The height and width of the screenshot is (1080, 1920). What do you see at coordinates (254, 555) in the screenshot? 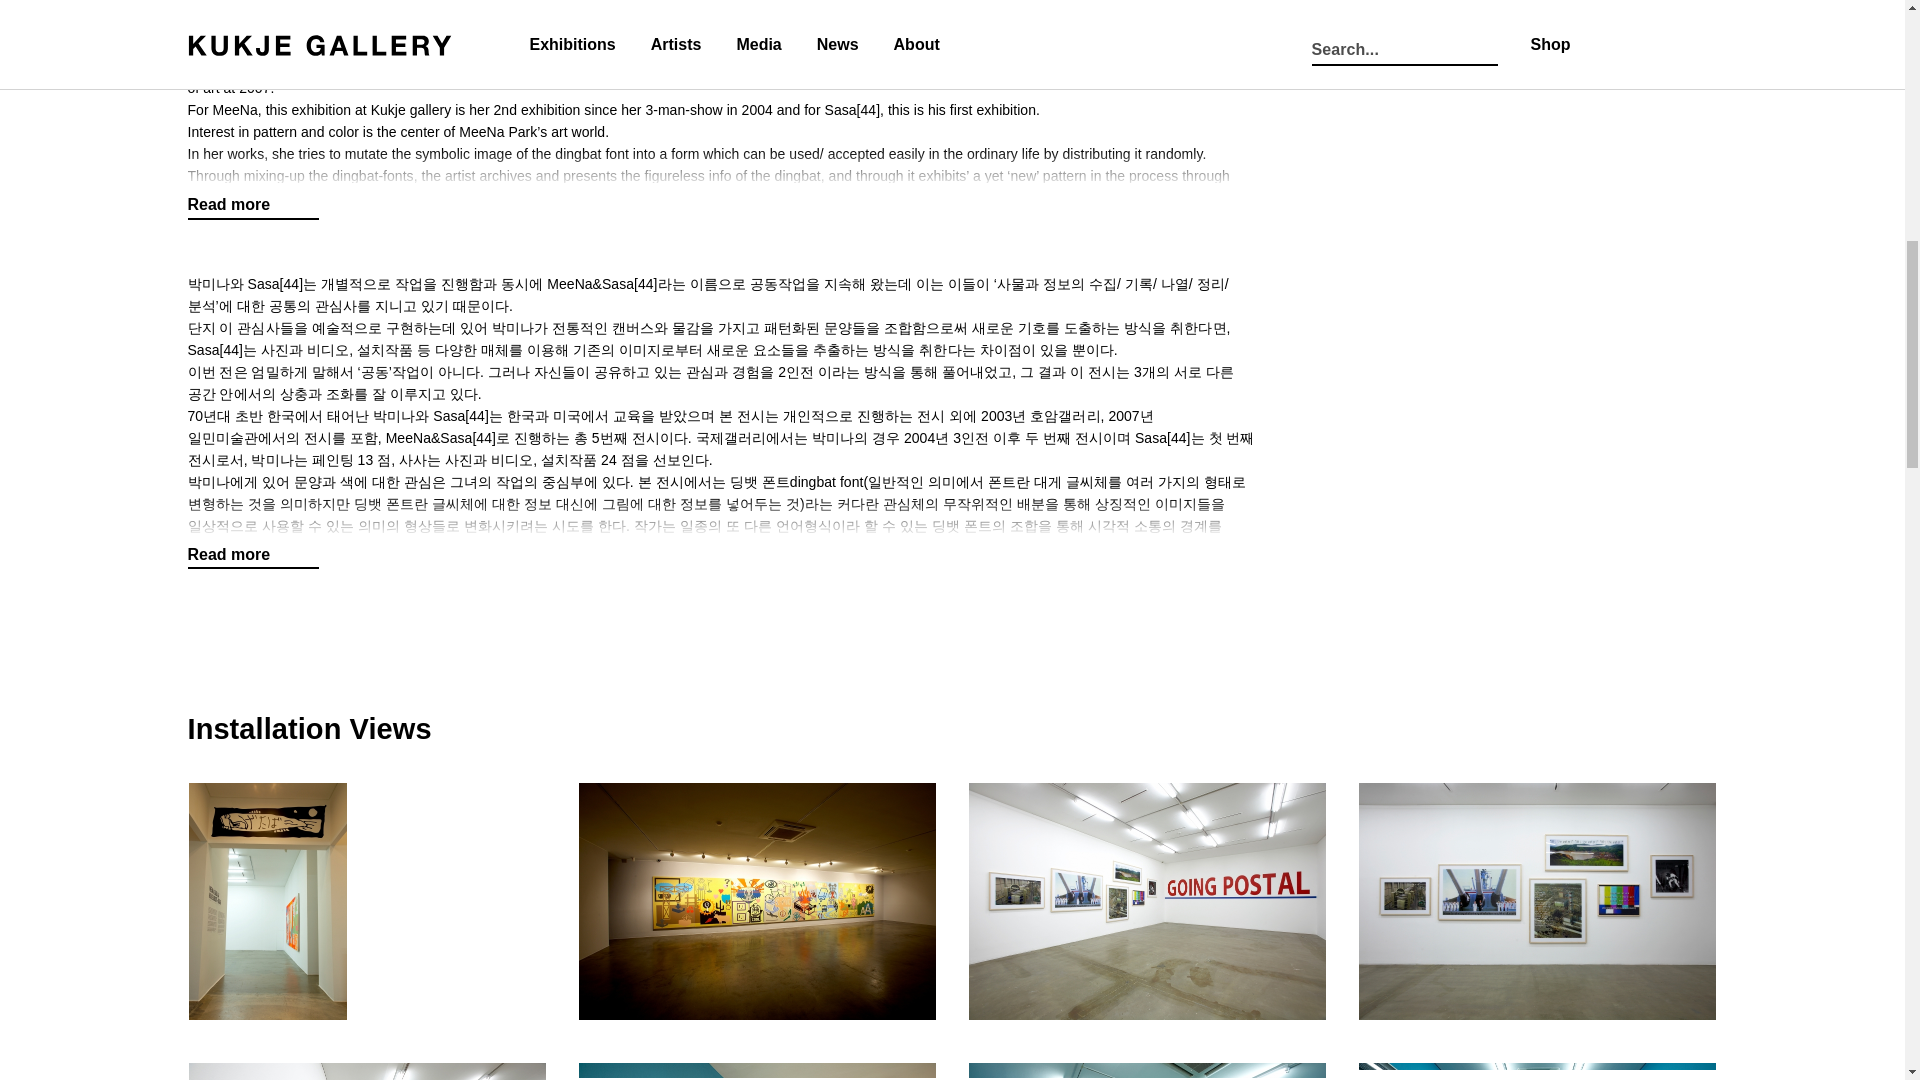
I see `Read more` at bounding box center [254, 555].